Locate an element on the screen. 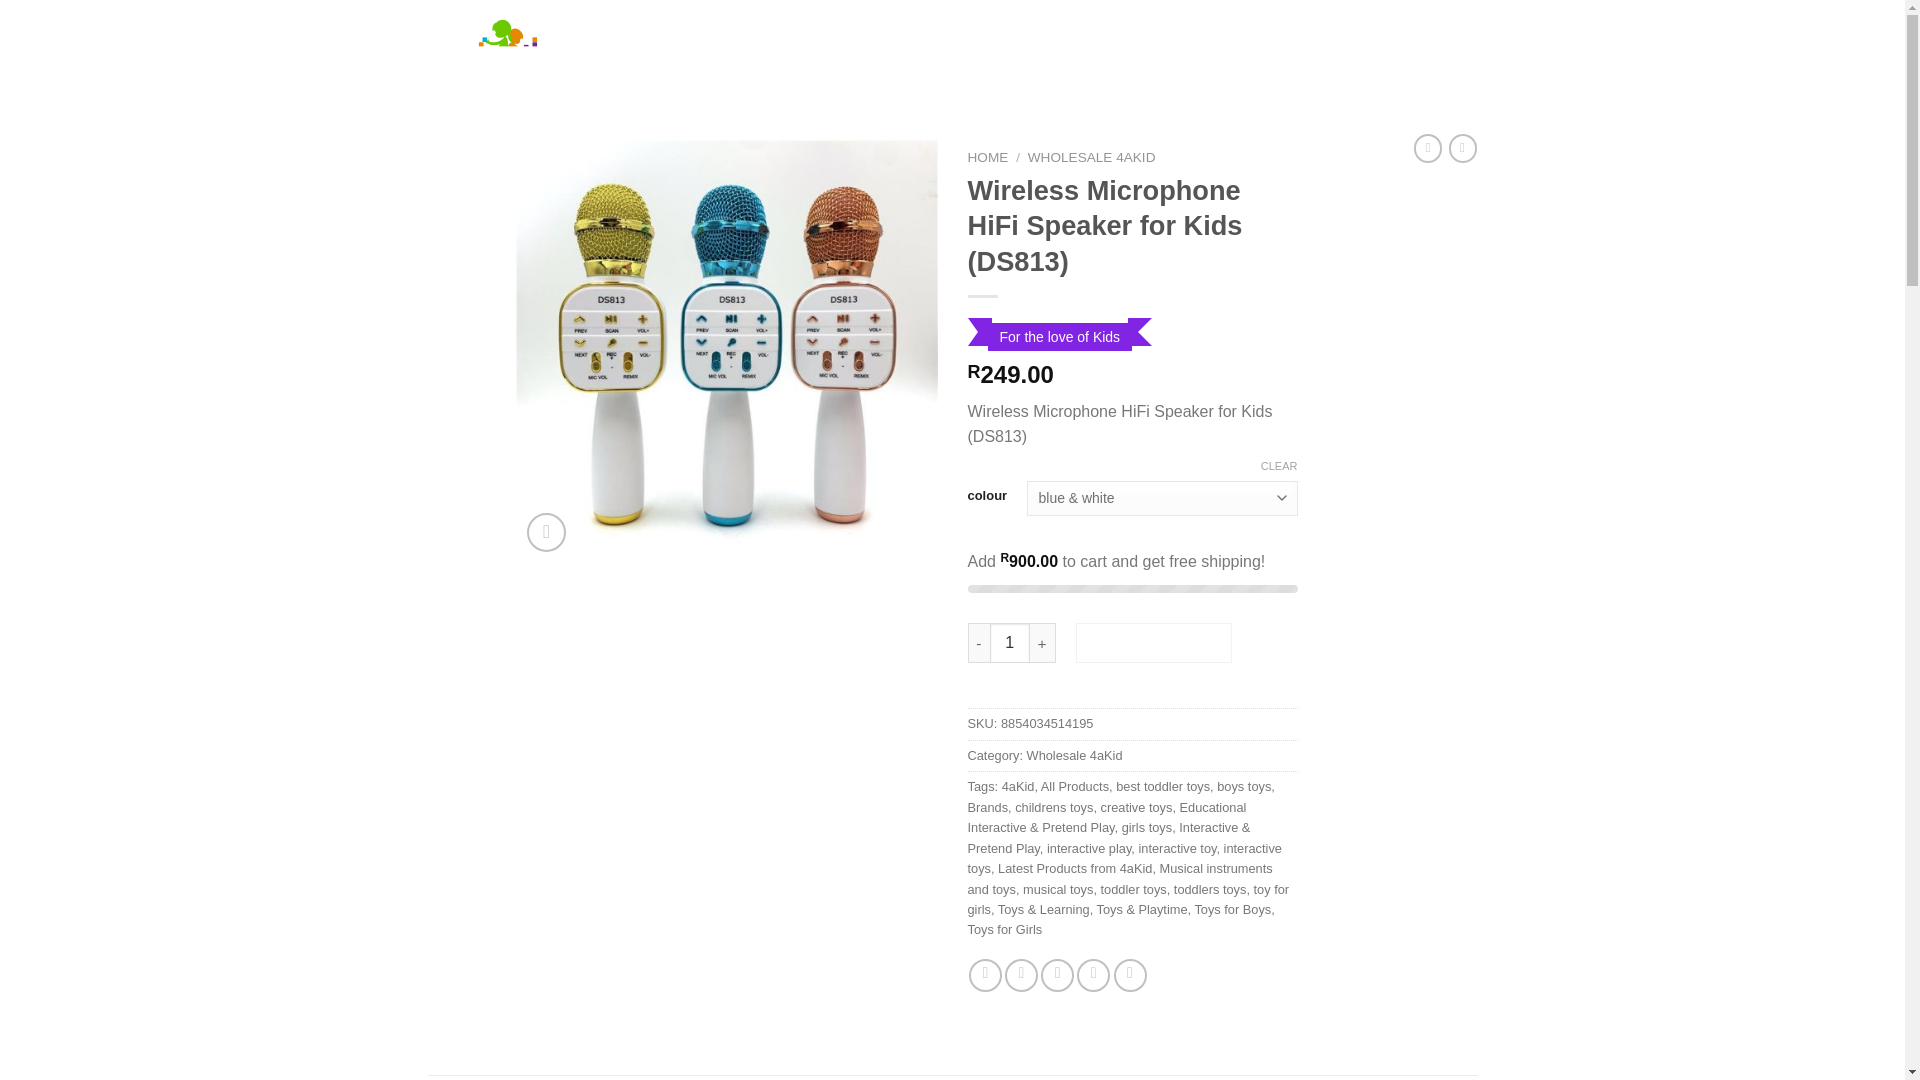 The height and width of the screenshot is (1080, 1920). Share on Twitter is located at coordinates (1021, 976).